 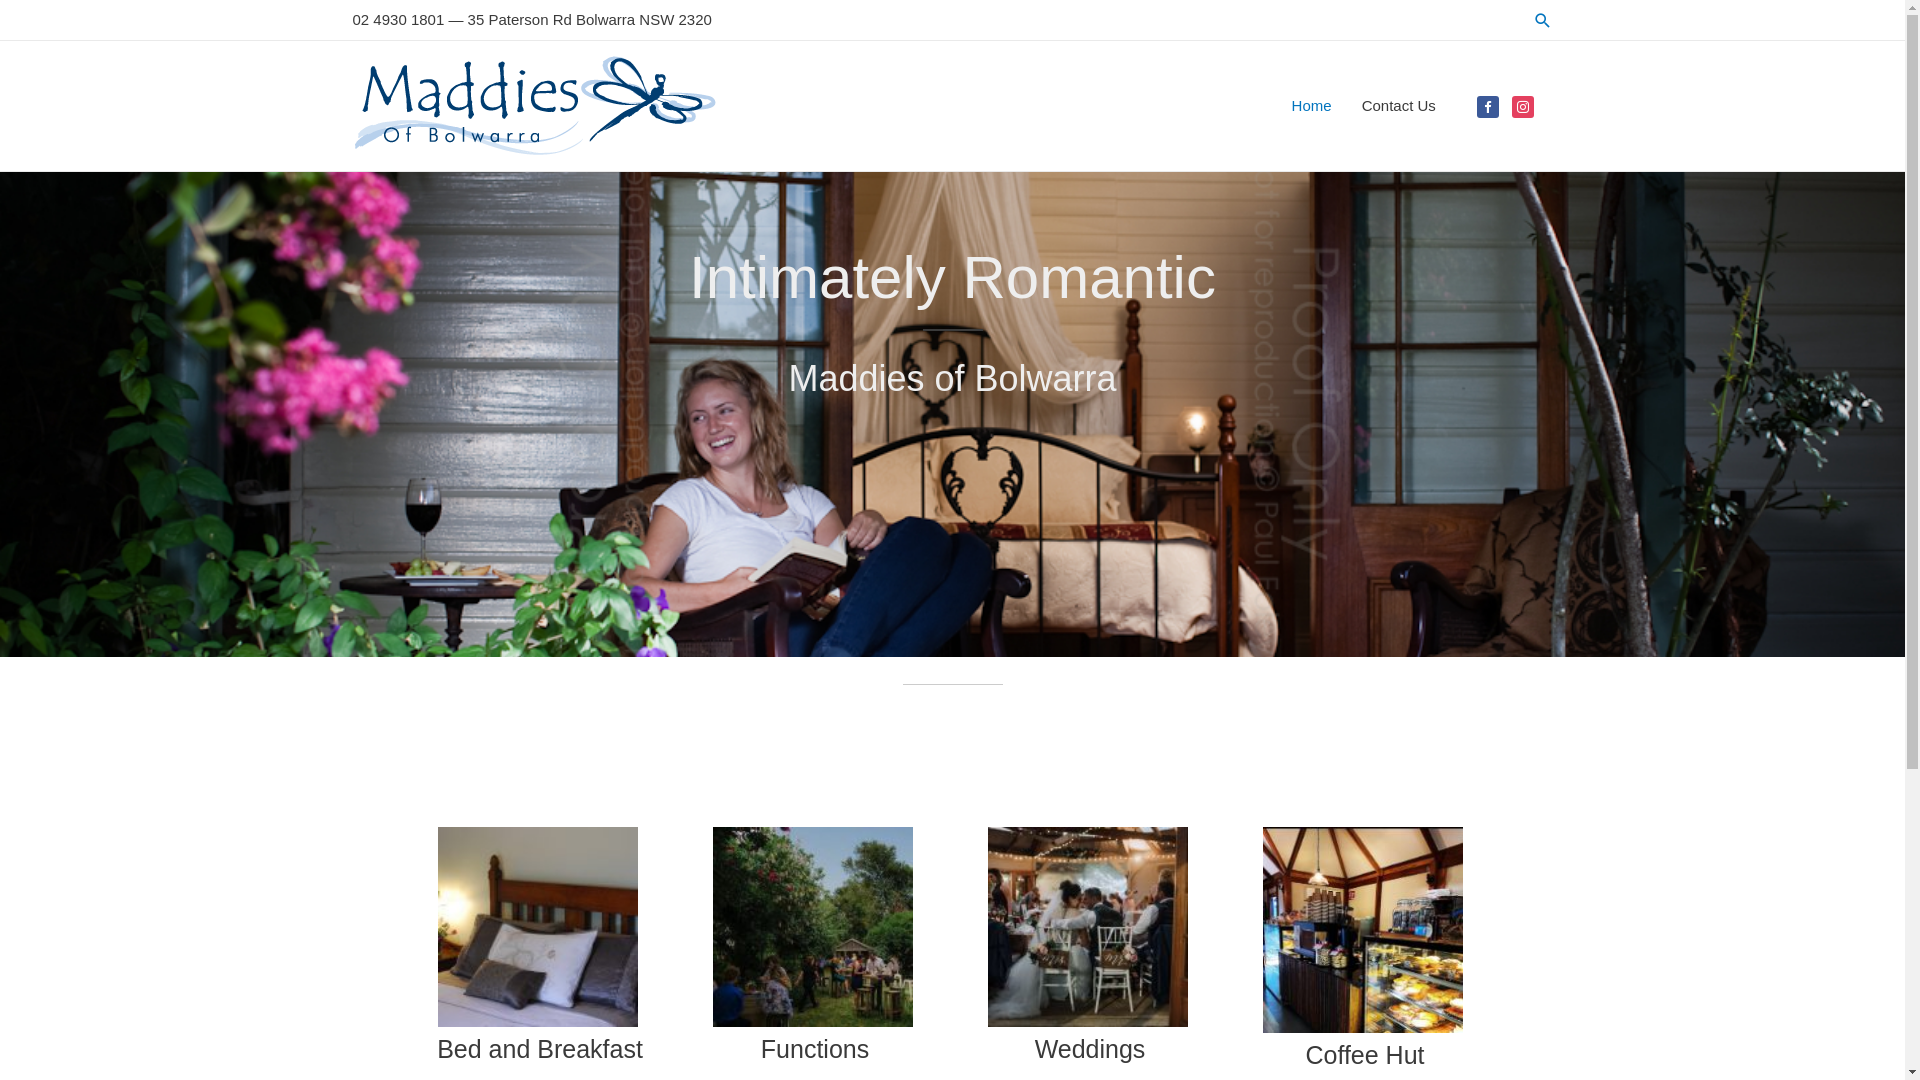 What do you see at coordinates (1523, 106) in the screenshot?
I see `instagram` at bounding box center [1523, 106].